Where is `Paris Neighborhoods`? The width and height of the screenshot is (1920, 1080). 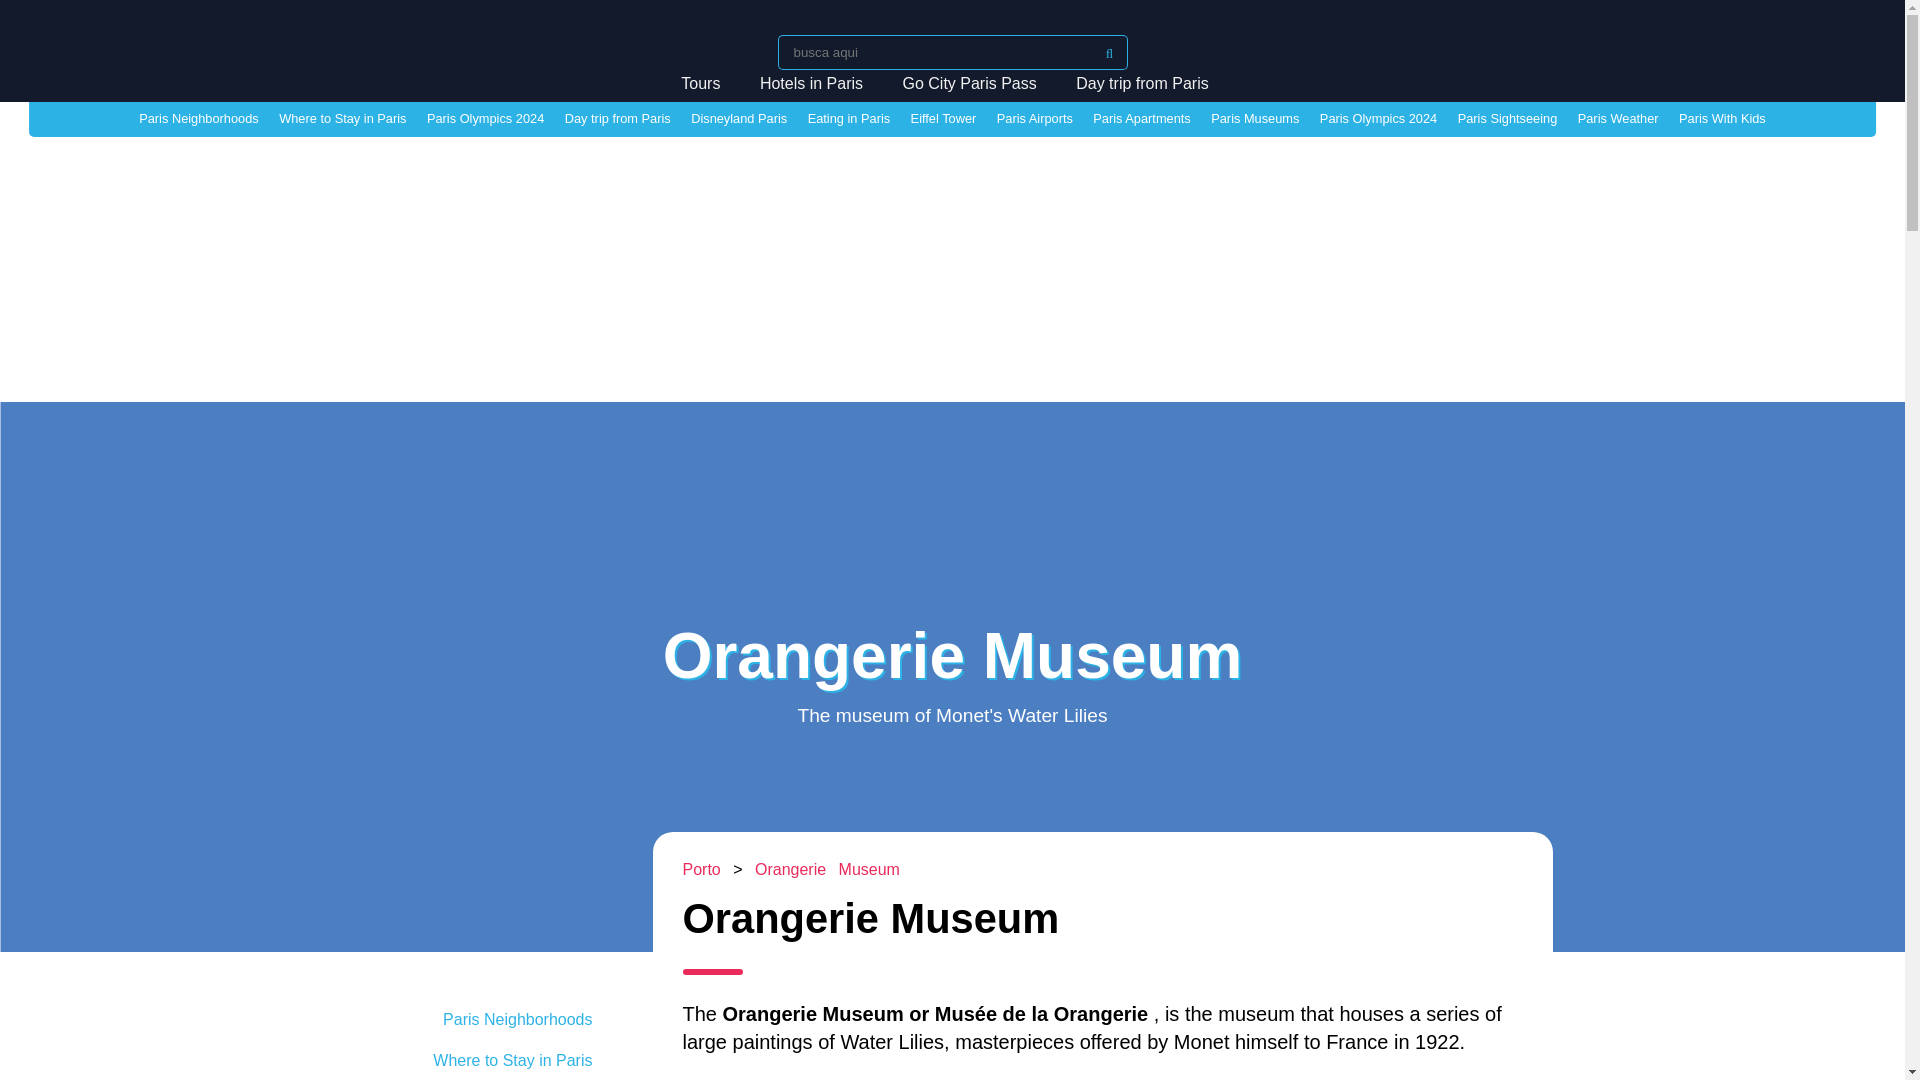 Paris Neighborhoods is located at coordinates (471, 1020).